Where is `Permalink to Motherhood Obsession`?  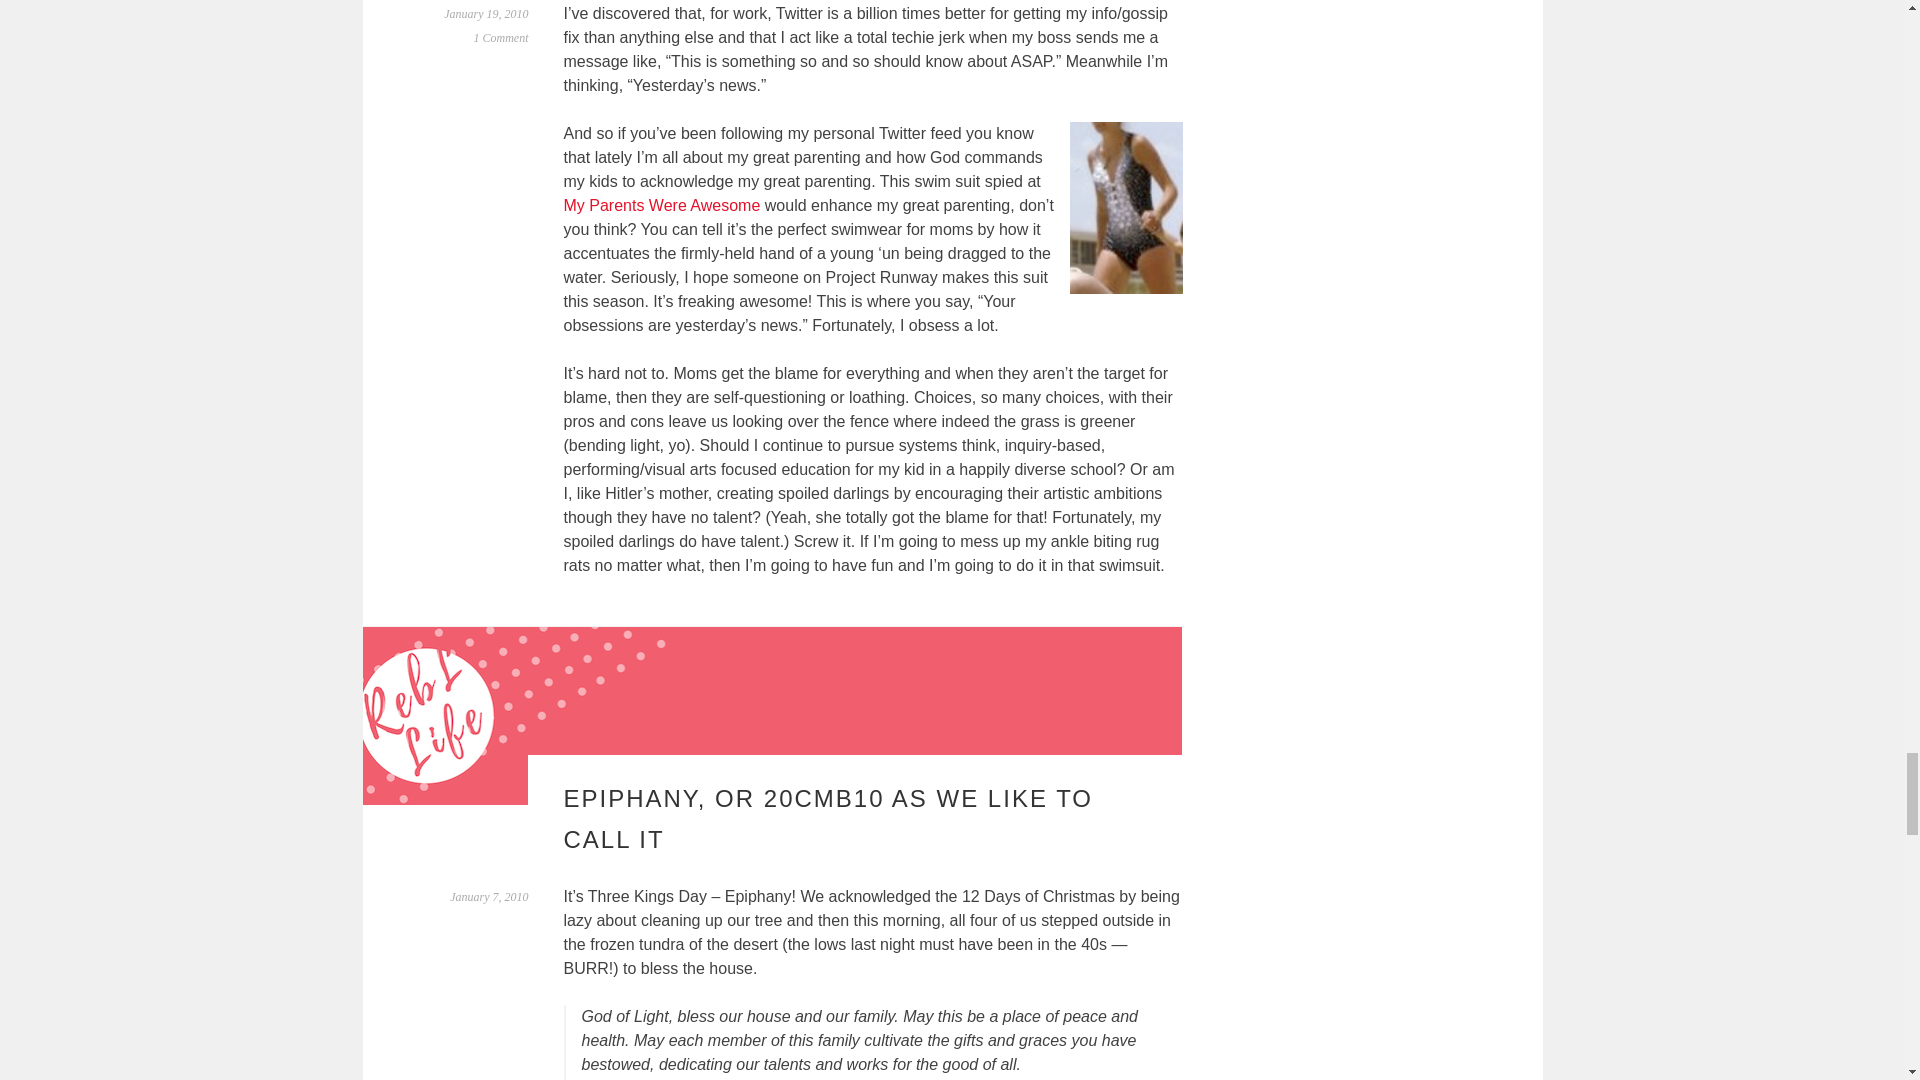
Permalink to Motherhood Obsession is located at coordinates (486, 13).